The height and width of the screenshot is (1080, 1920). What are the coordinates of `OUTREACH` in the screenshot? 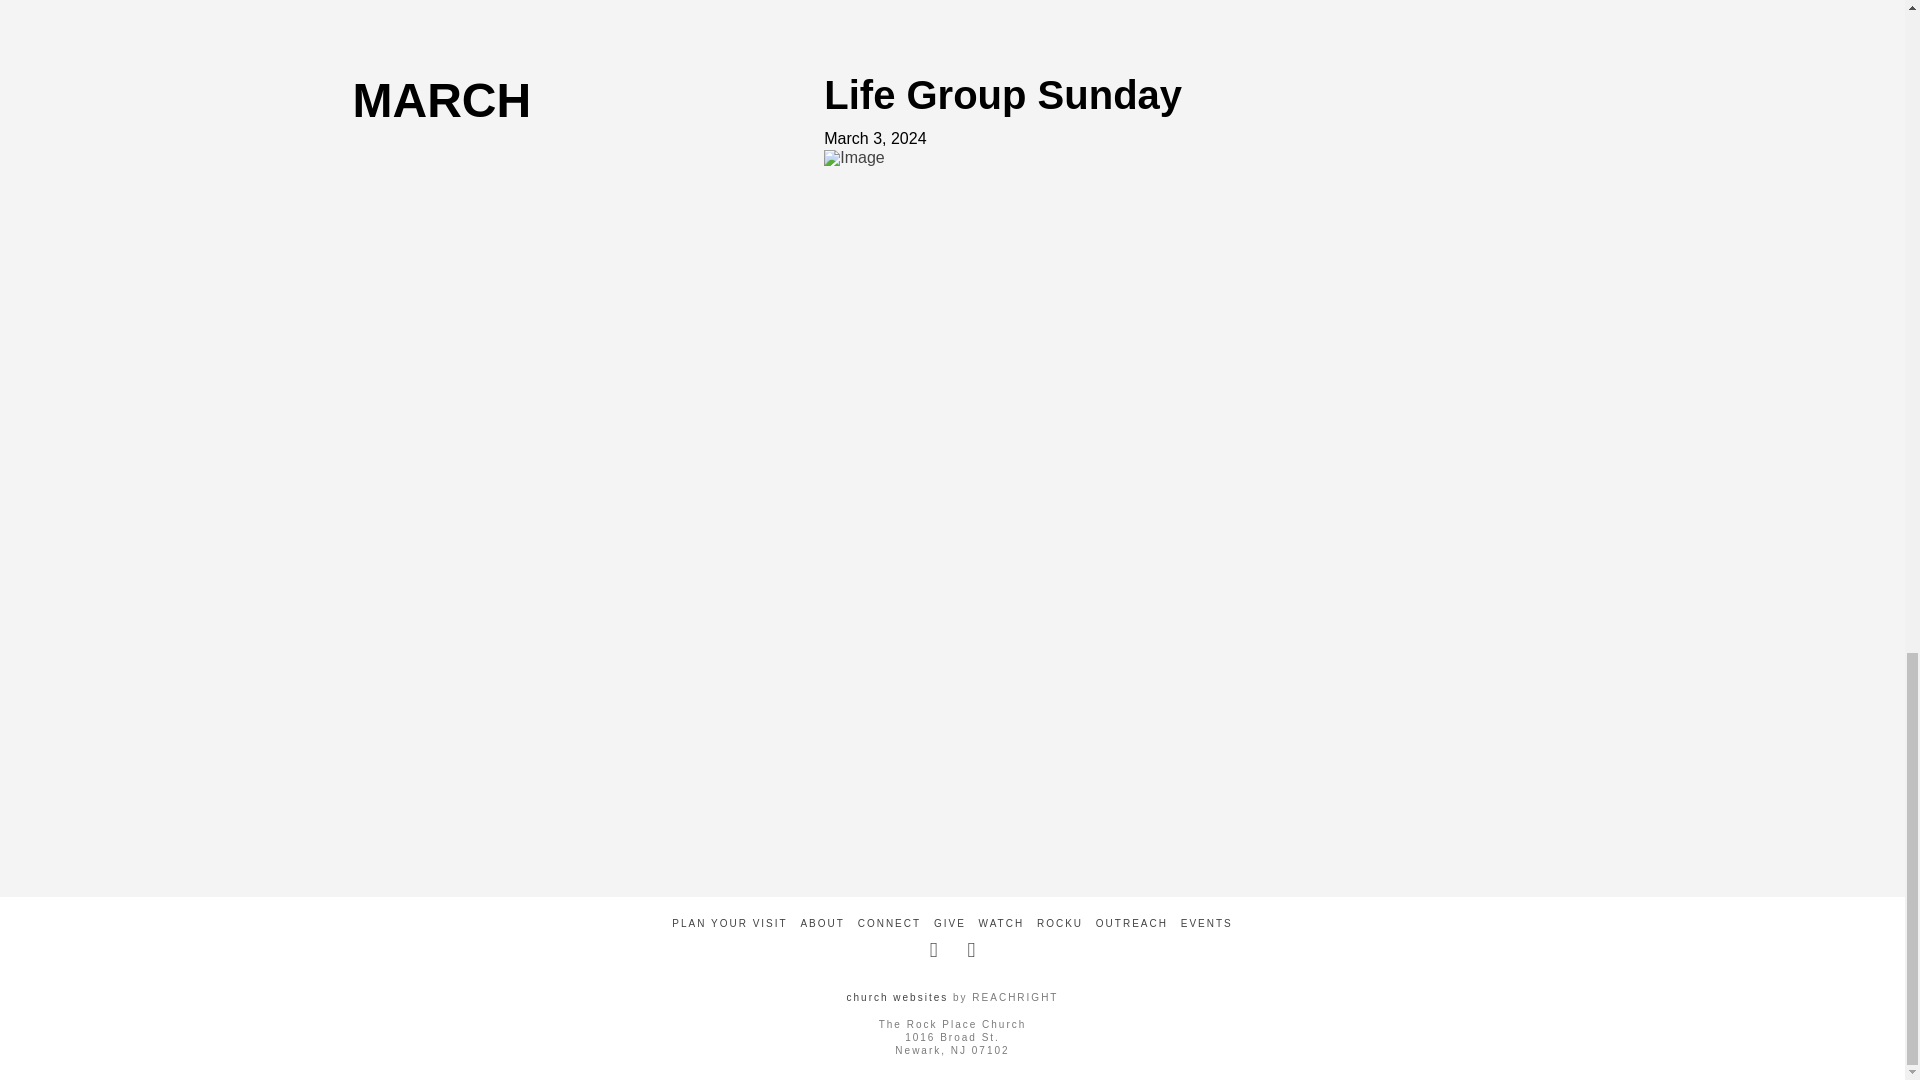 It's located at (1132, 922).